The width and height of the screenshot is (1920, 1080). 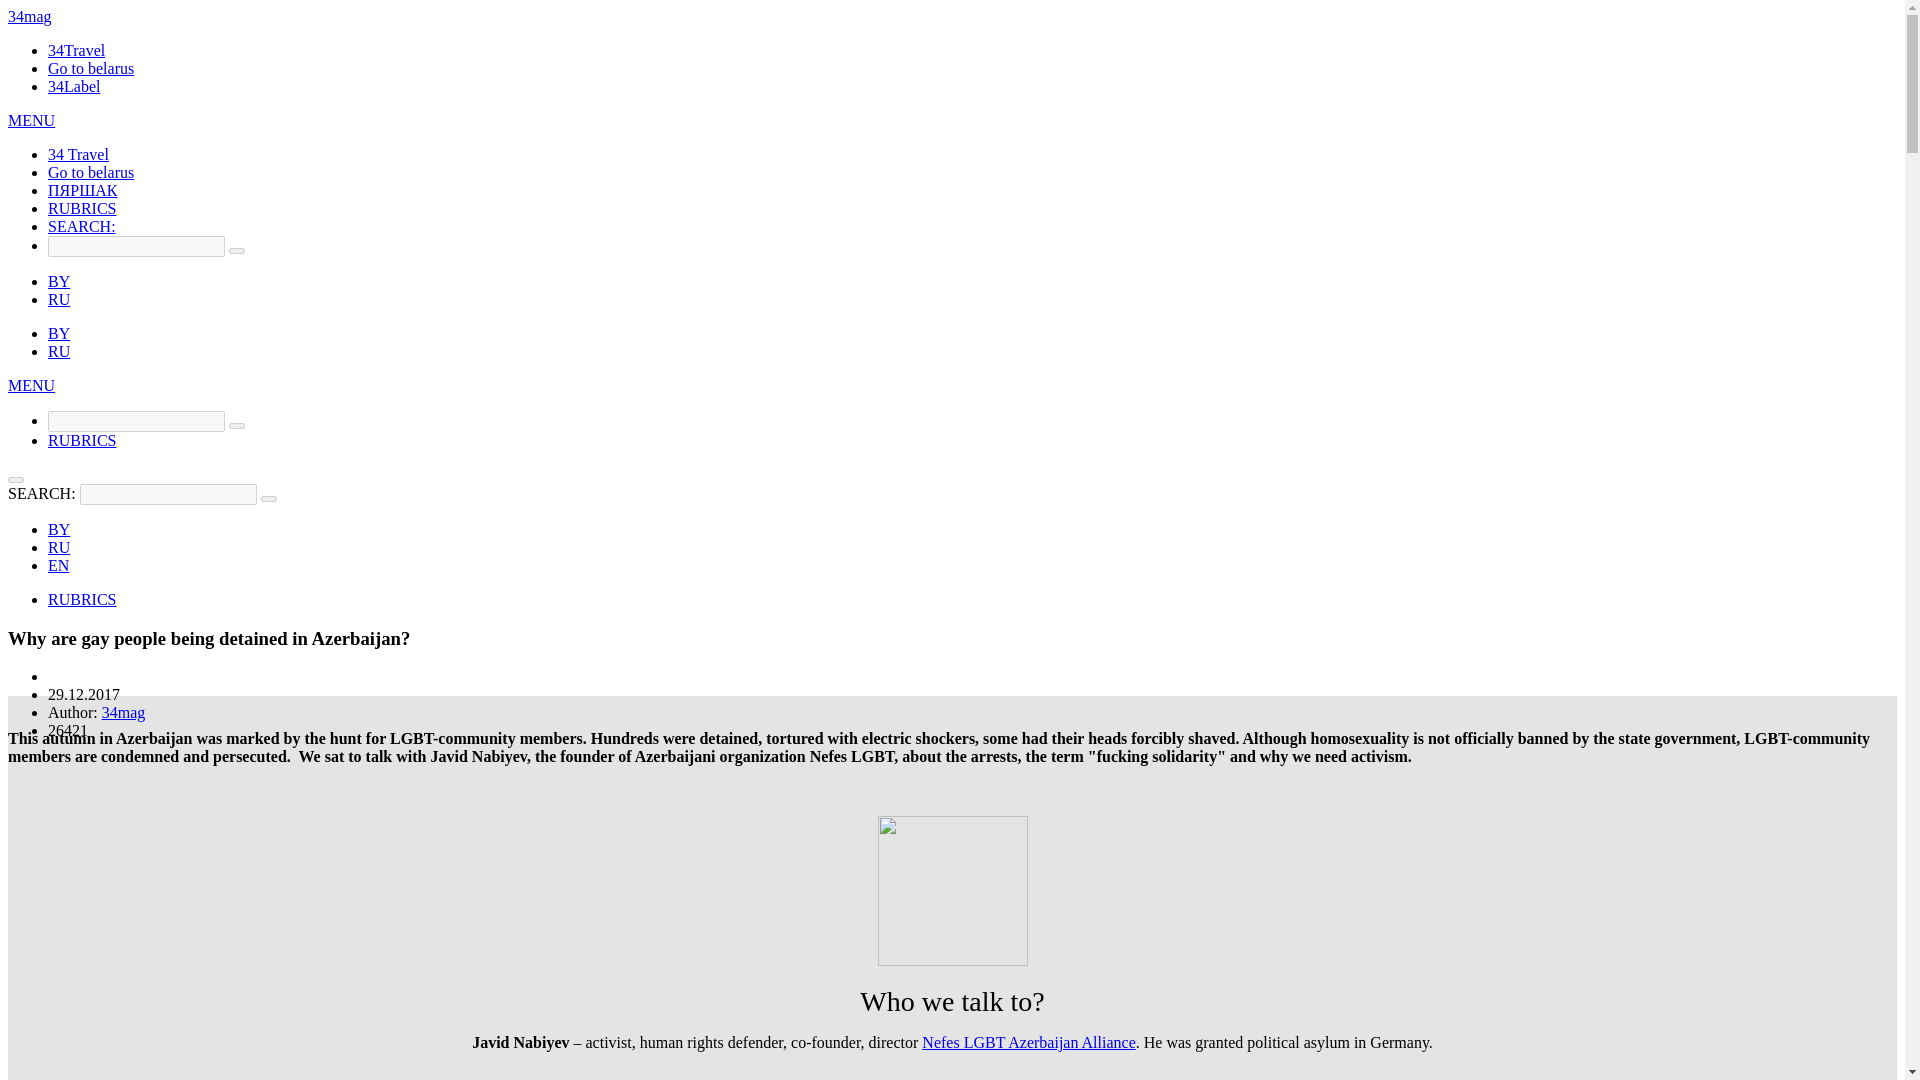 What do you see at coordinates (58, 334) in the screenshot?
I see `BY` at bounding box center [58, 334].